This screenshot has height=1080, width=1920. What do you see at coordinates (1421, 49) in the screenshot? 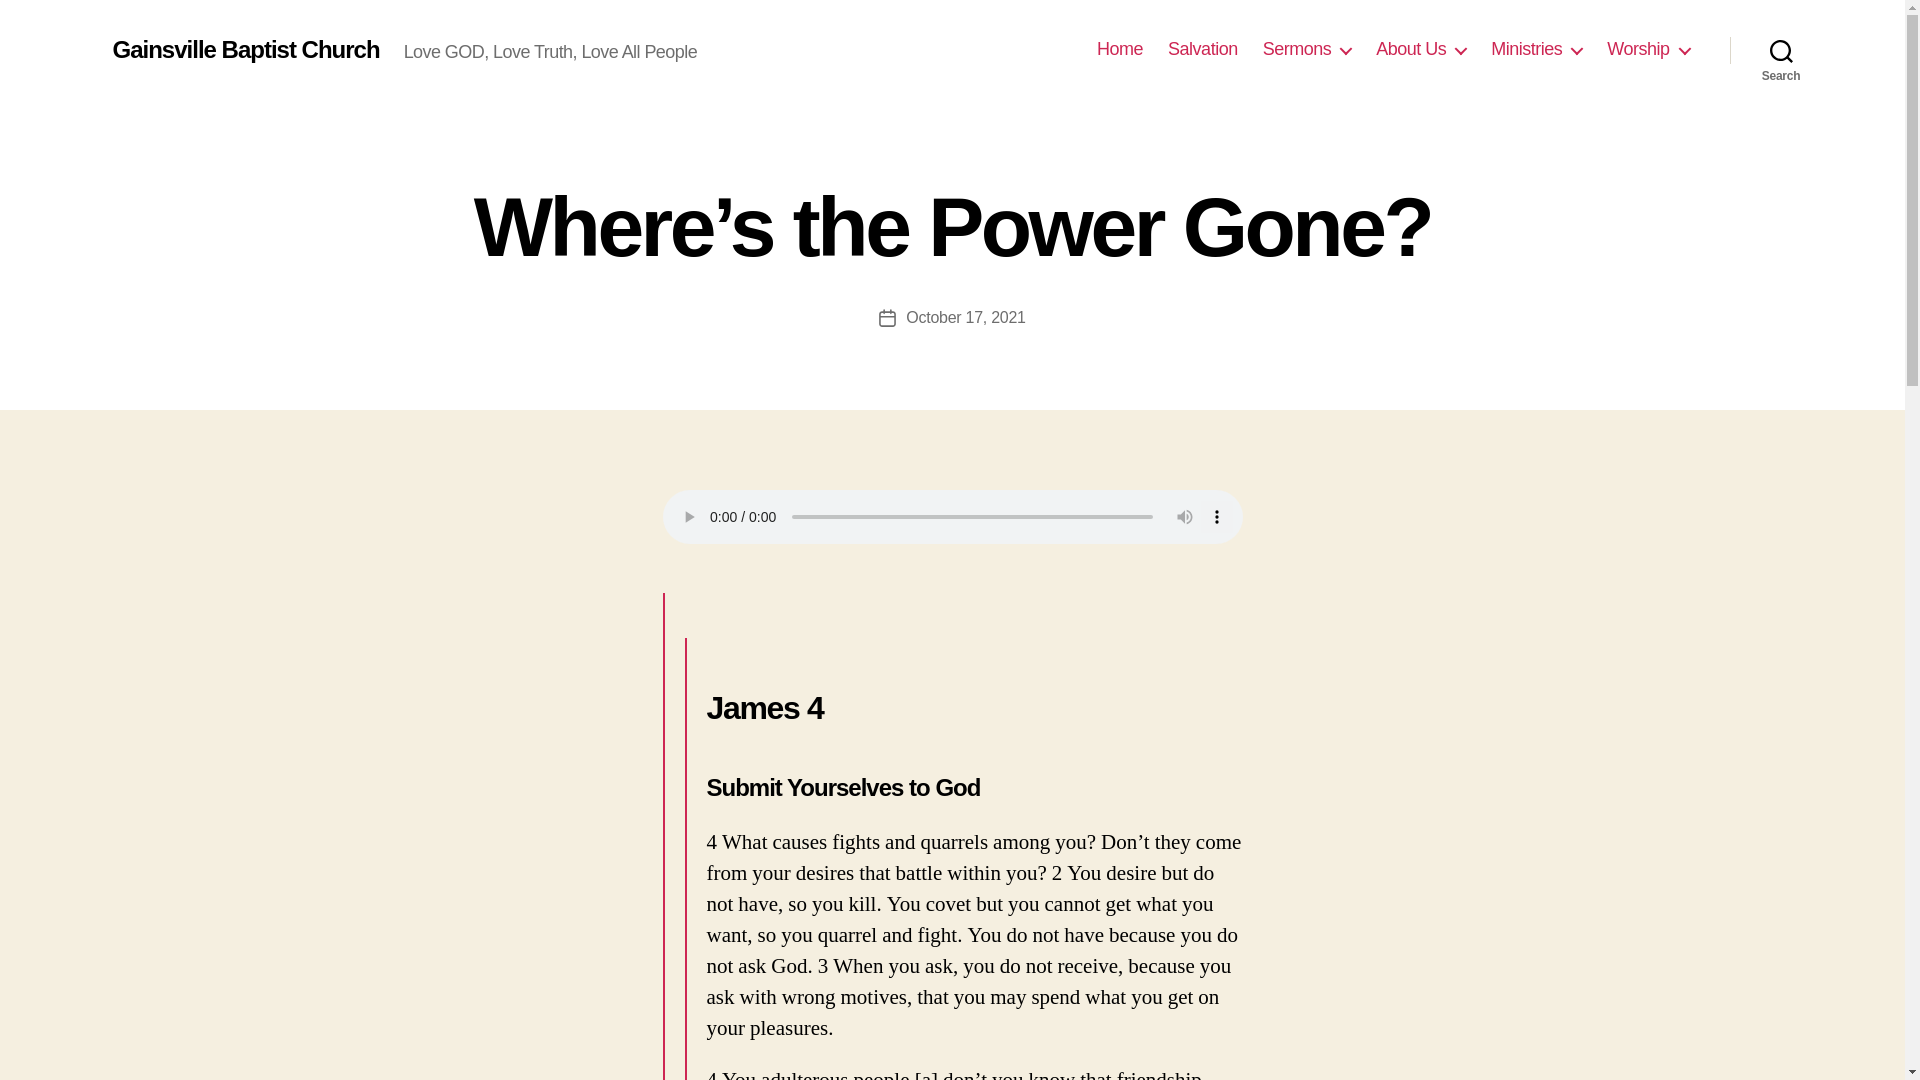
I see `About Us` at bounding box center [1421, 49].